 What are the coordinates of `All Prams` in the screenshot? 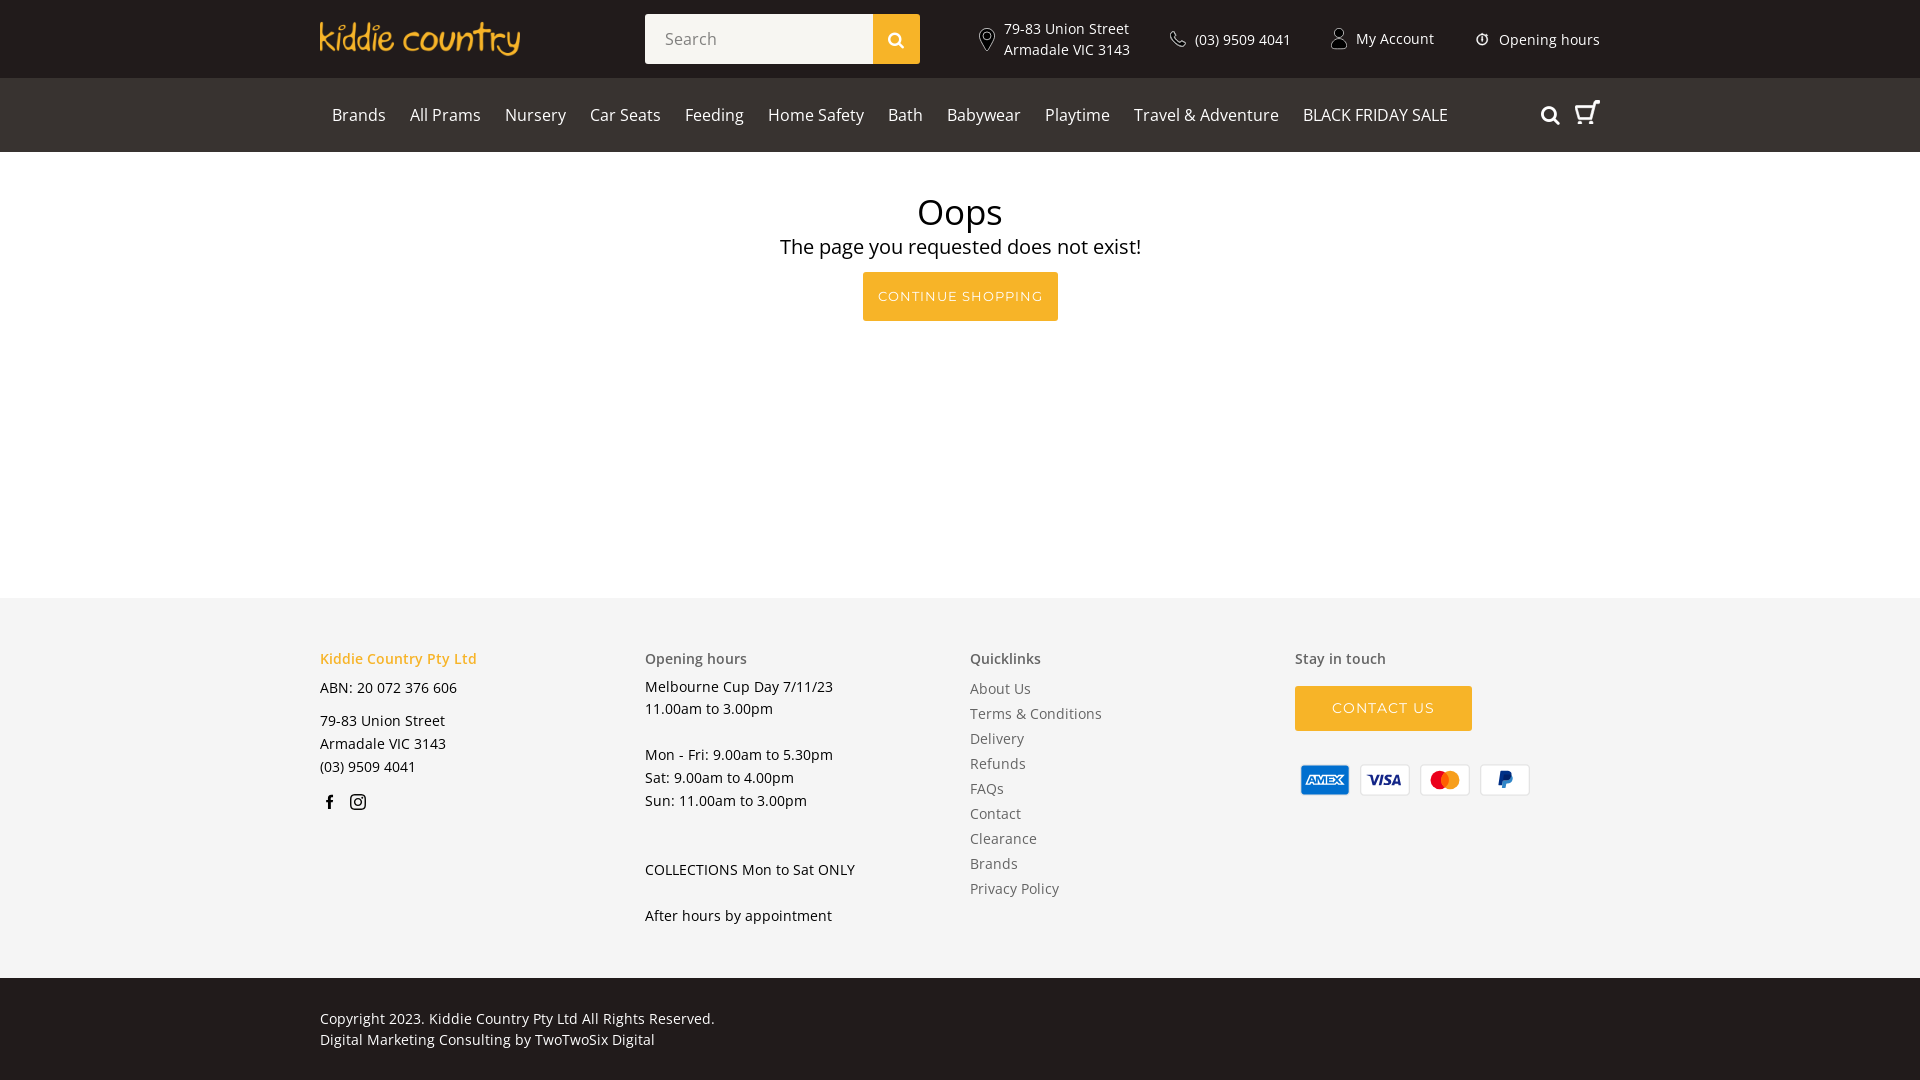 It's located at (446, 114).